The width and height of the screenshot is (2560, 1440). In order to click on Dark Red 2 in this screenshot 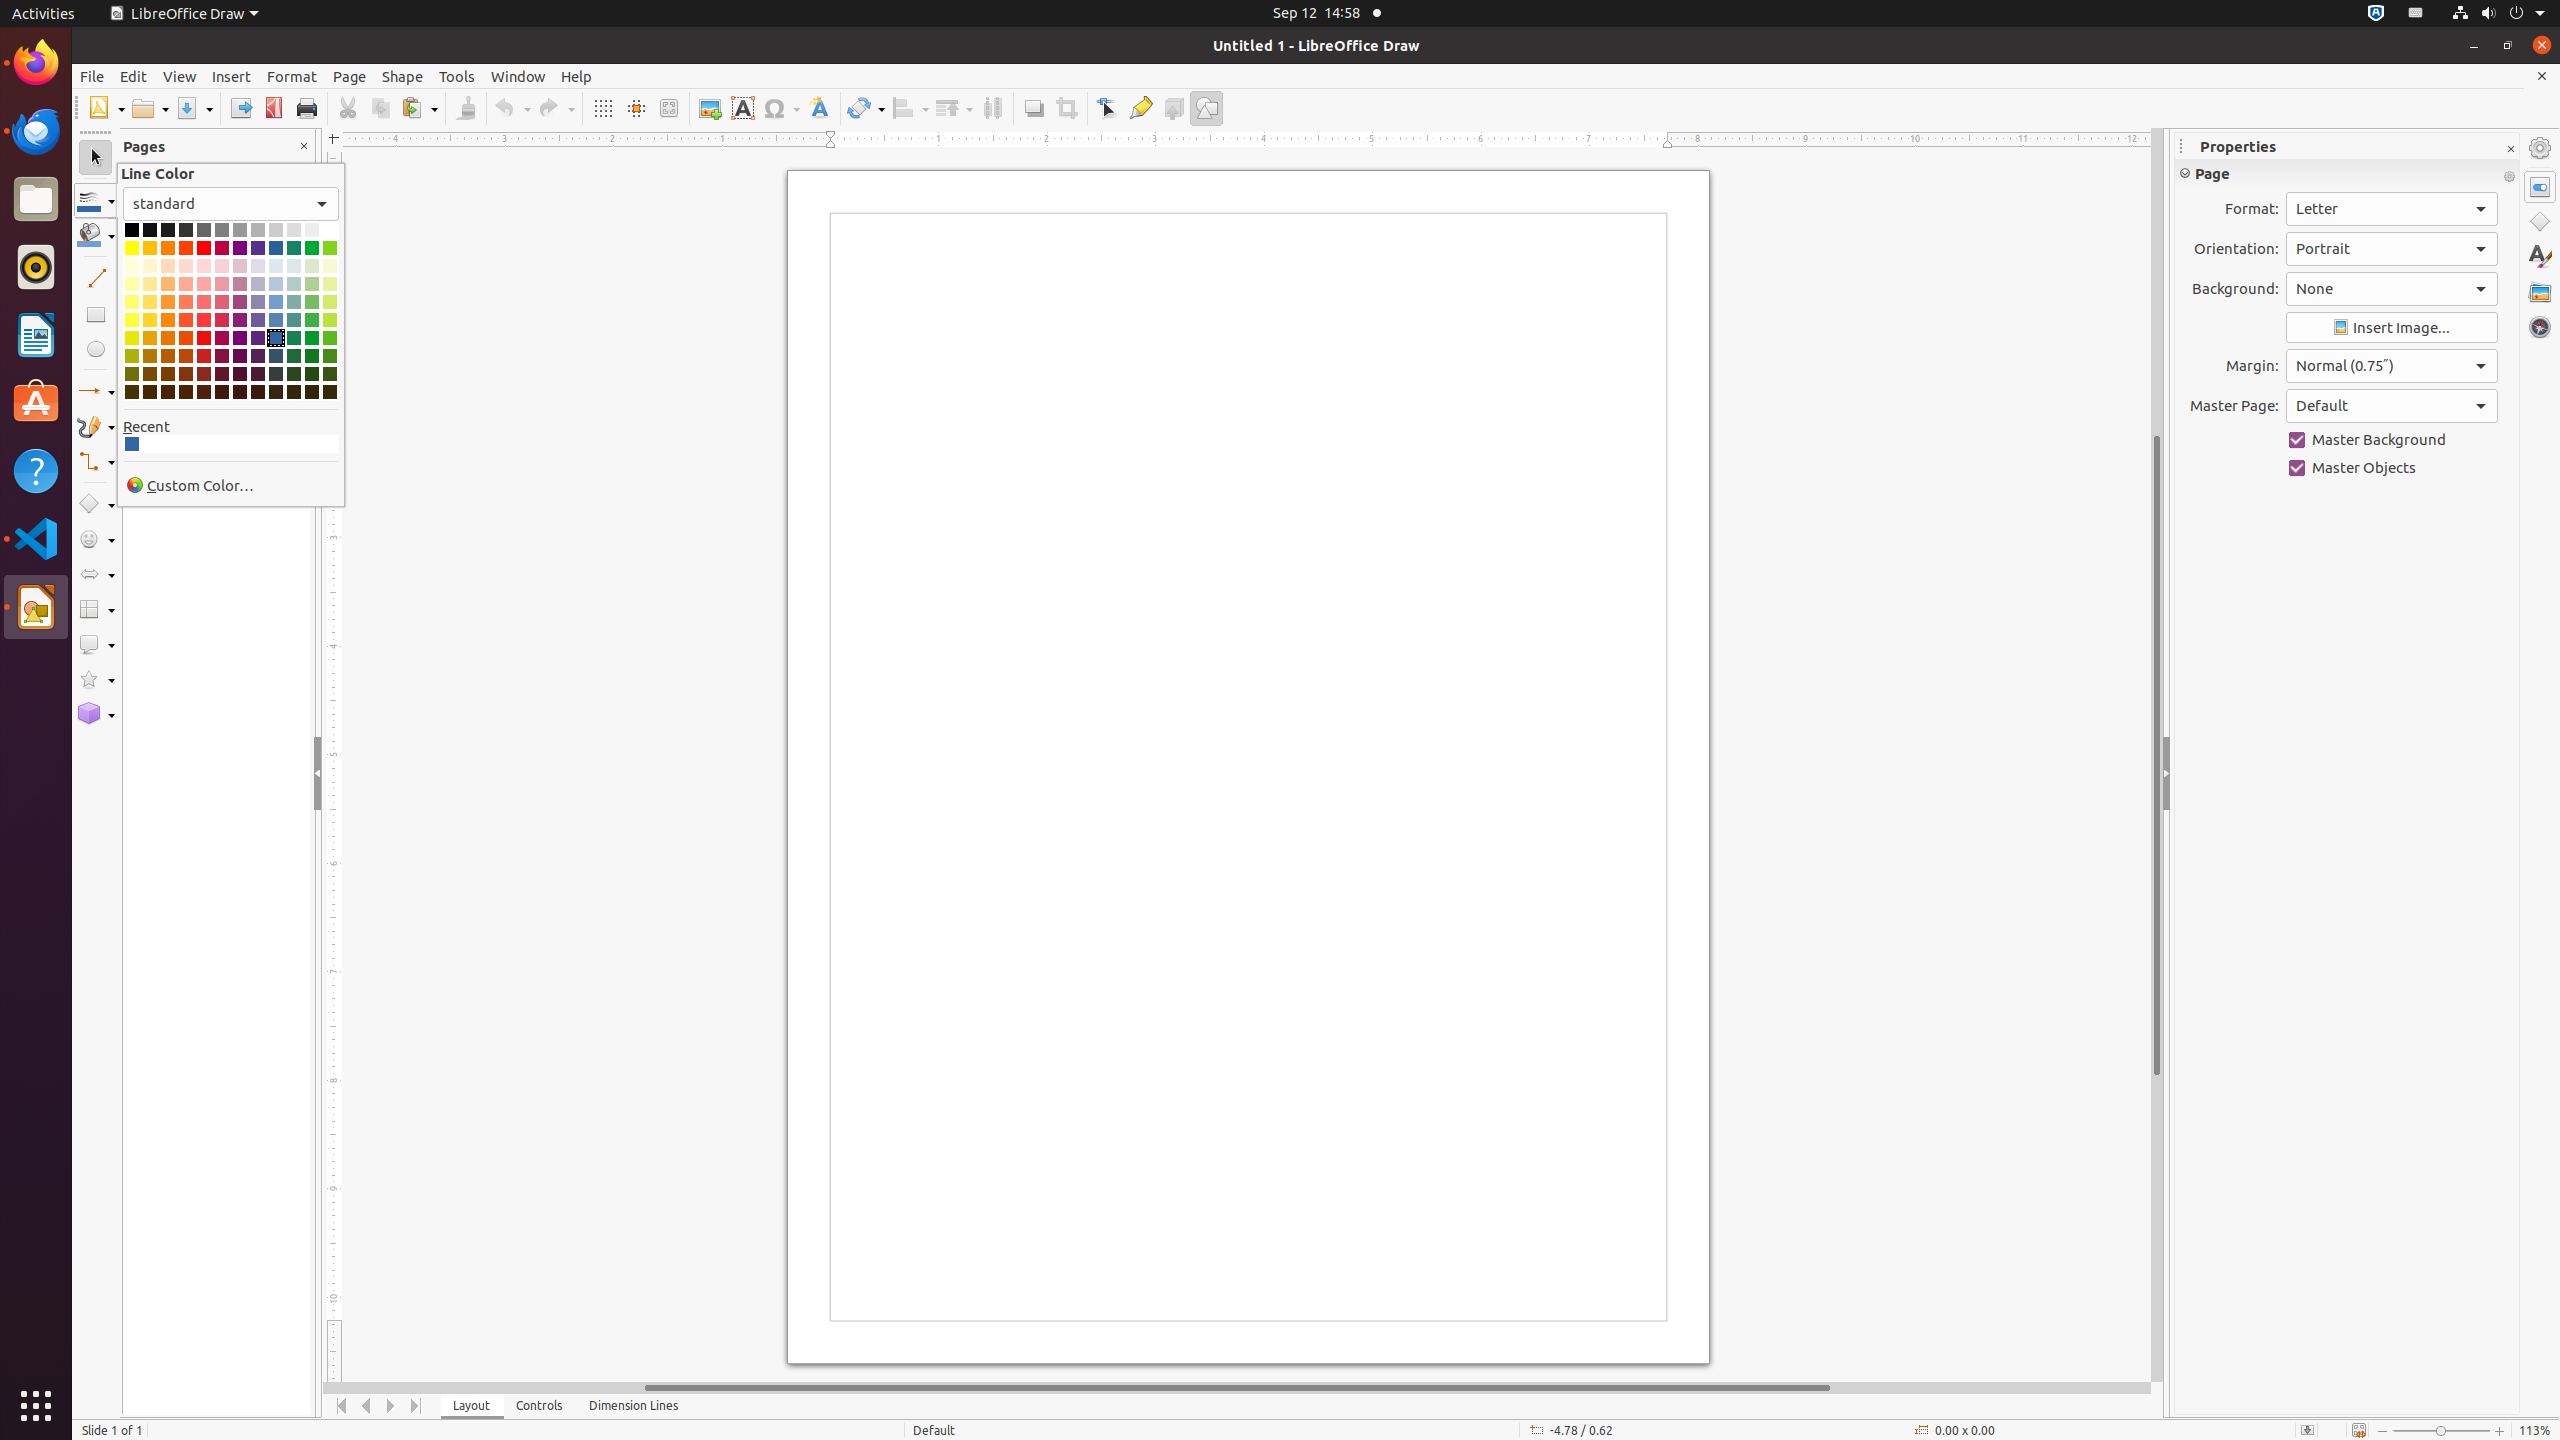, I will do `click(204, 356)`.